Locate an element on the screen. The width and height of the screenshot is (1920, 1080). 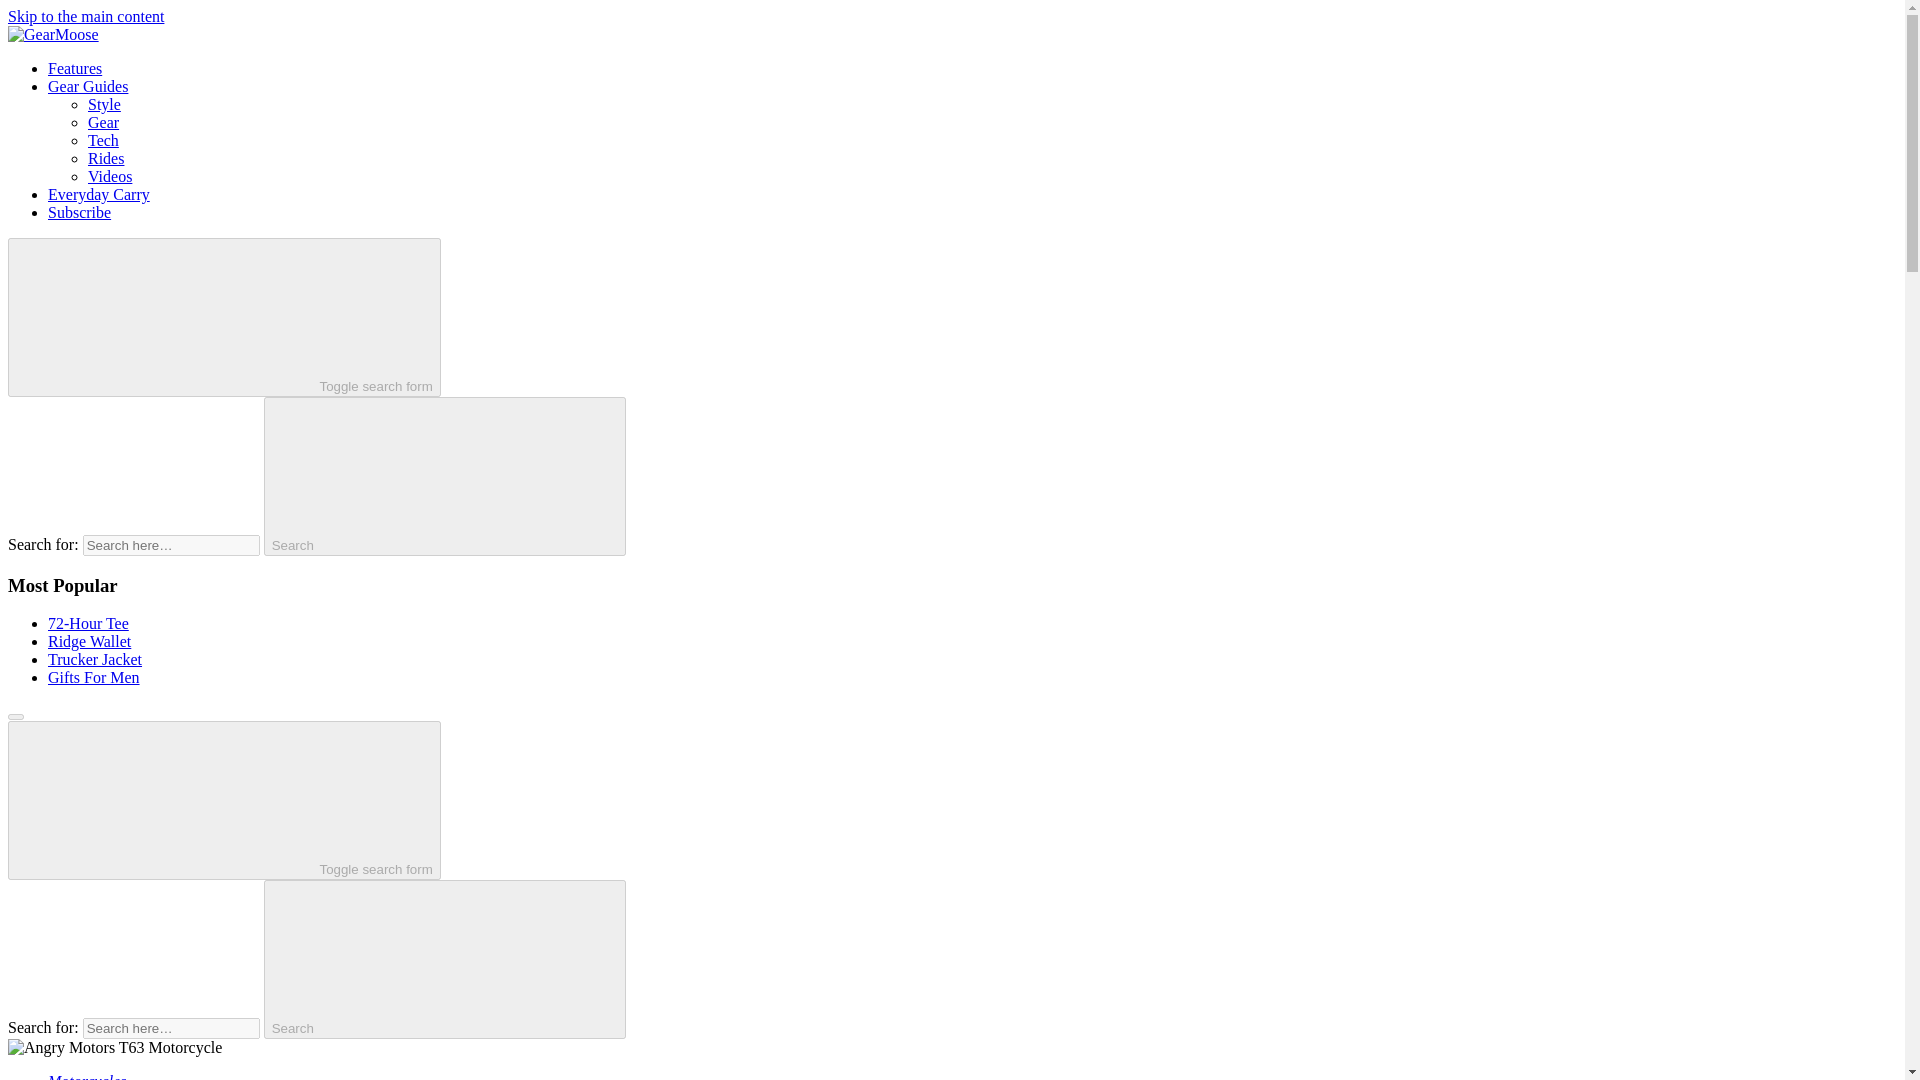
Features is located at coordinates (74, 68).